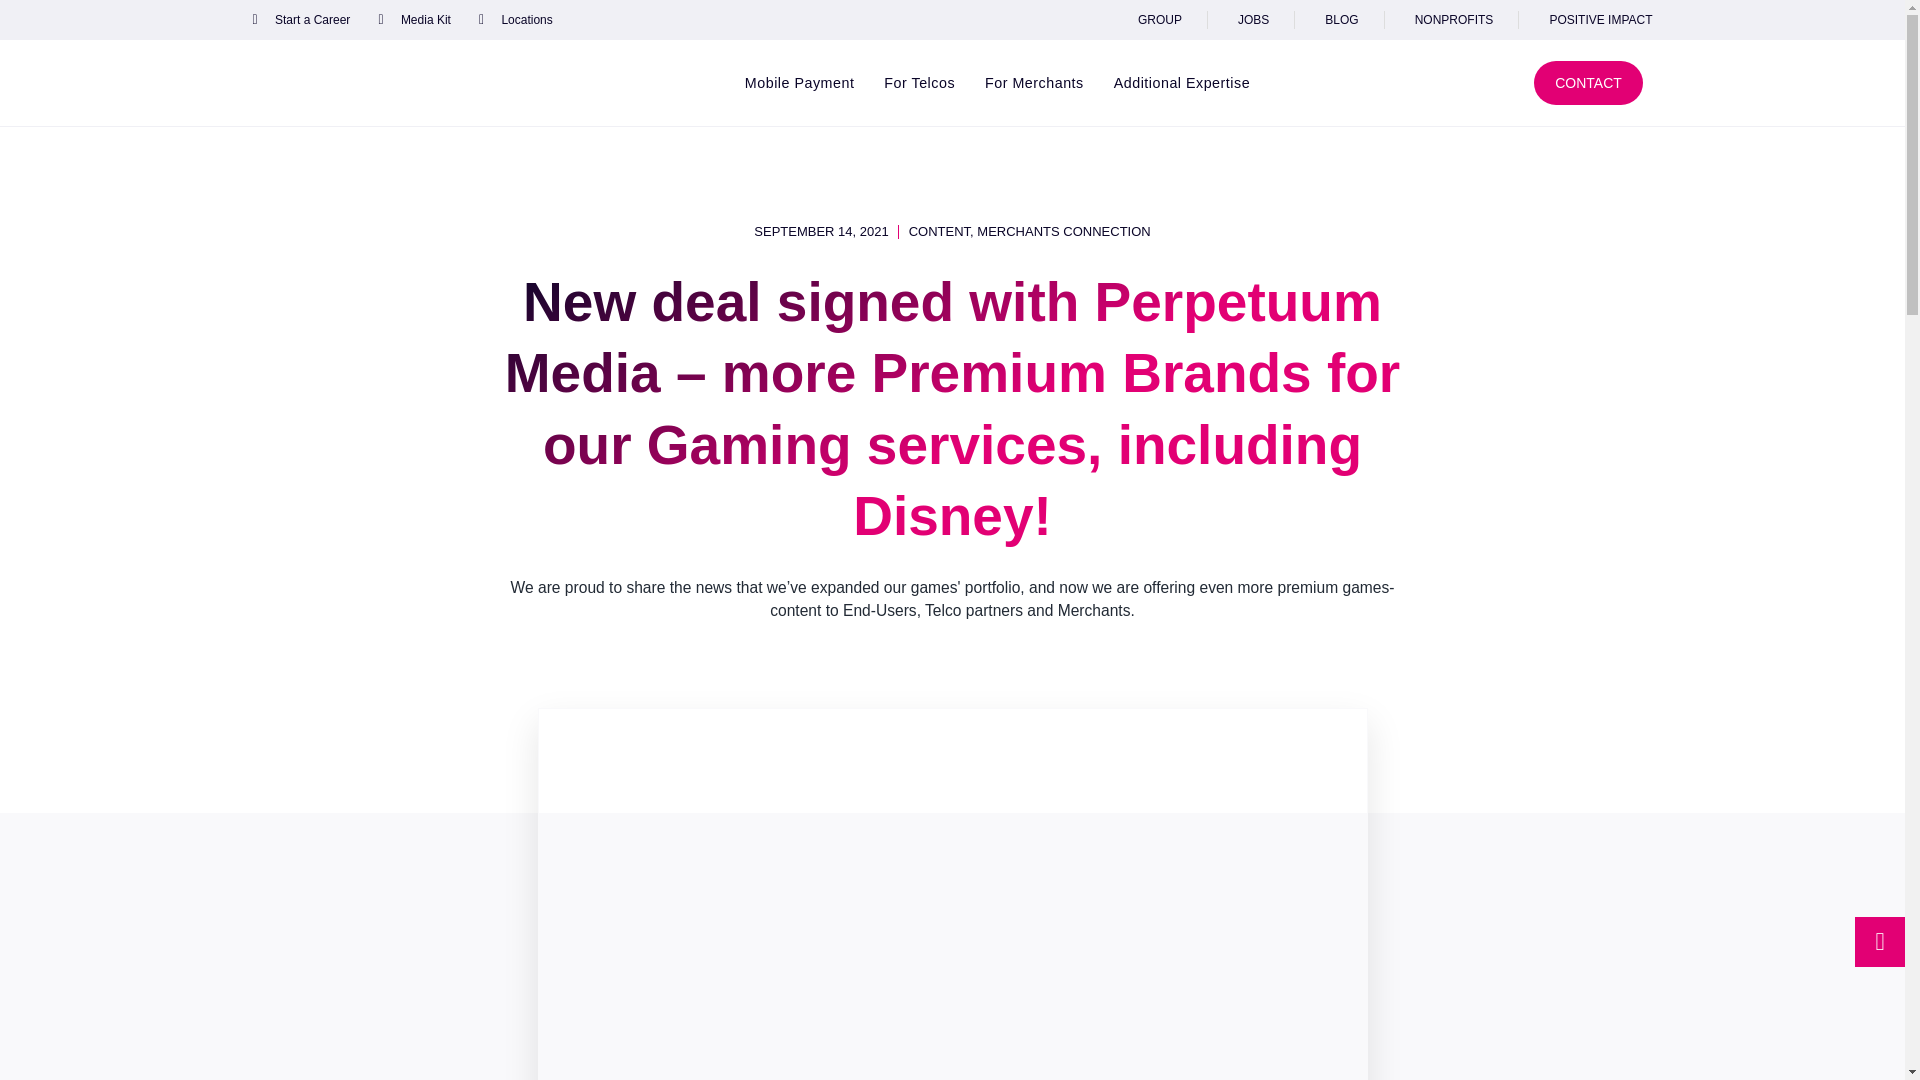 The image size is (1920, 1080). Describe the element at coordinates (1338, 20) in the screenshot. I see `BLOG` at that location.